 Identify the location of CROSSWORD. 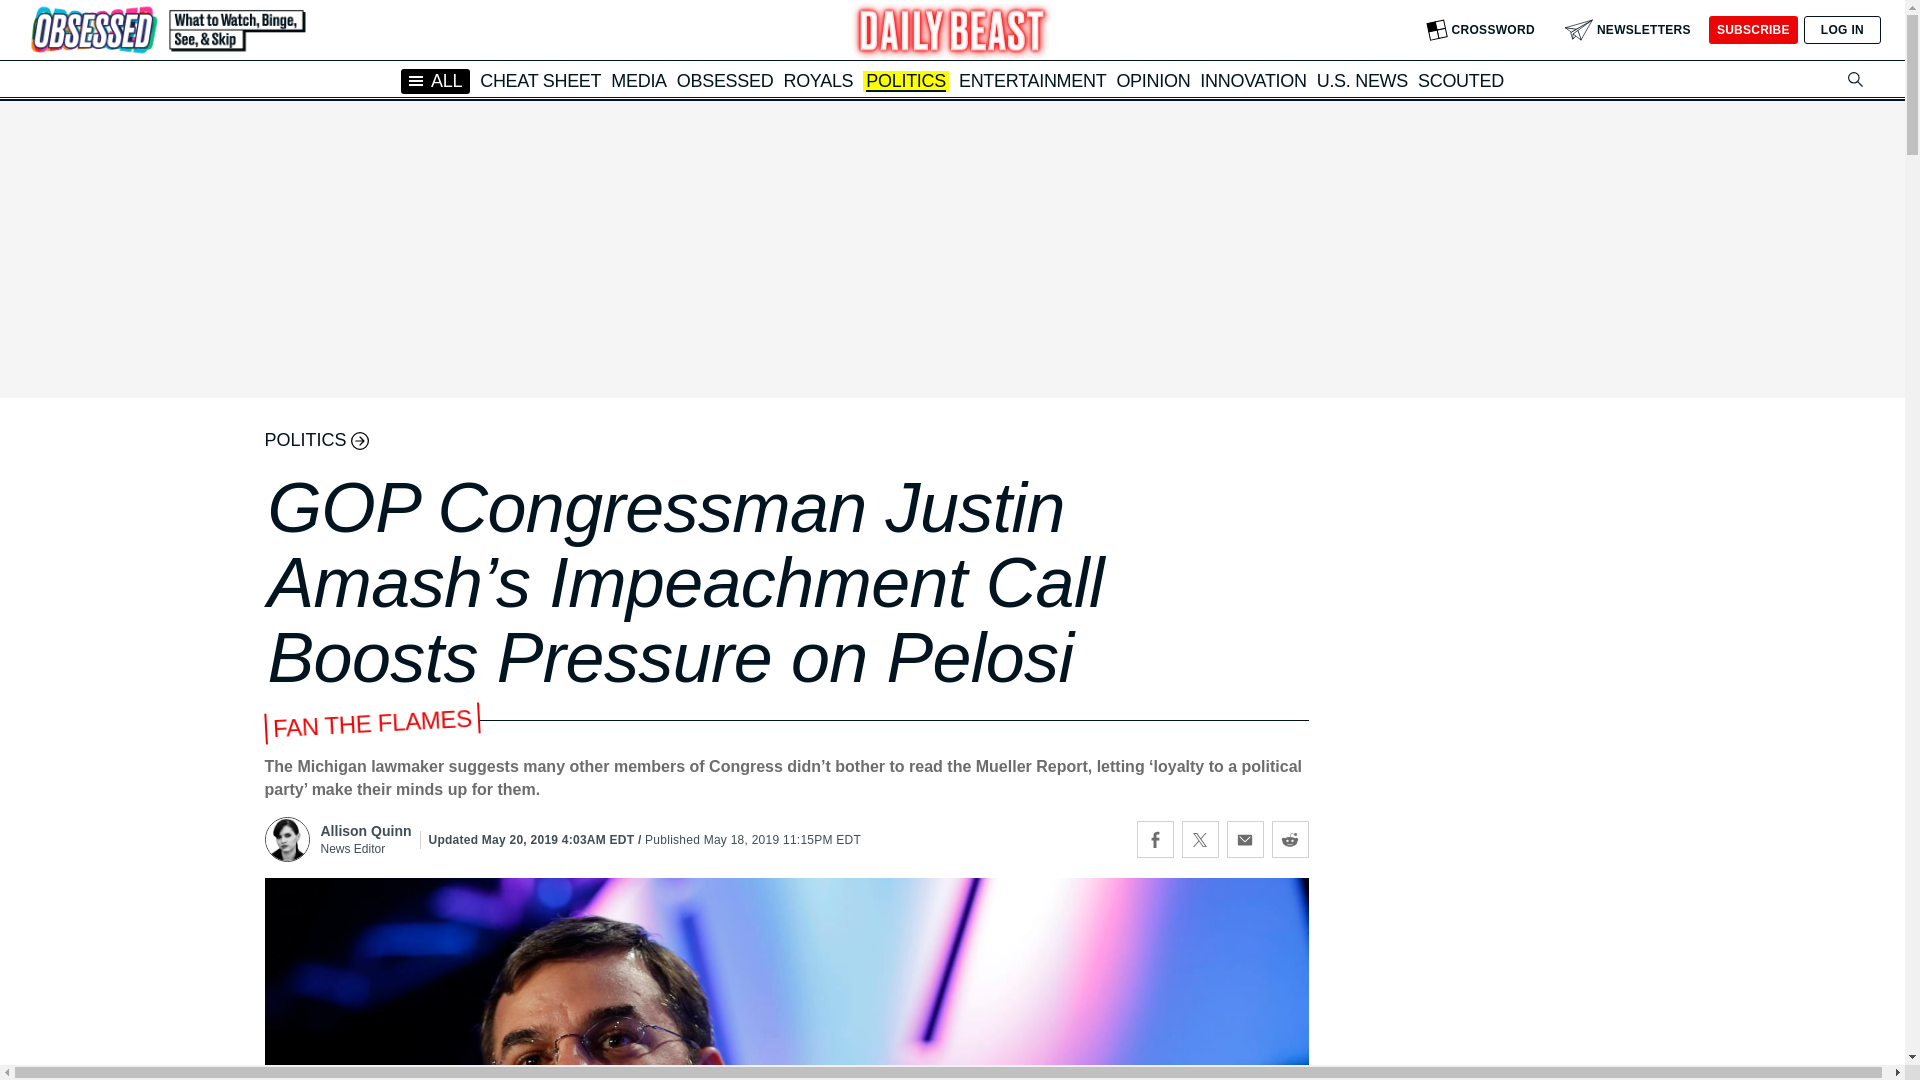
(1480, 30).